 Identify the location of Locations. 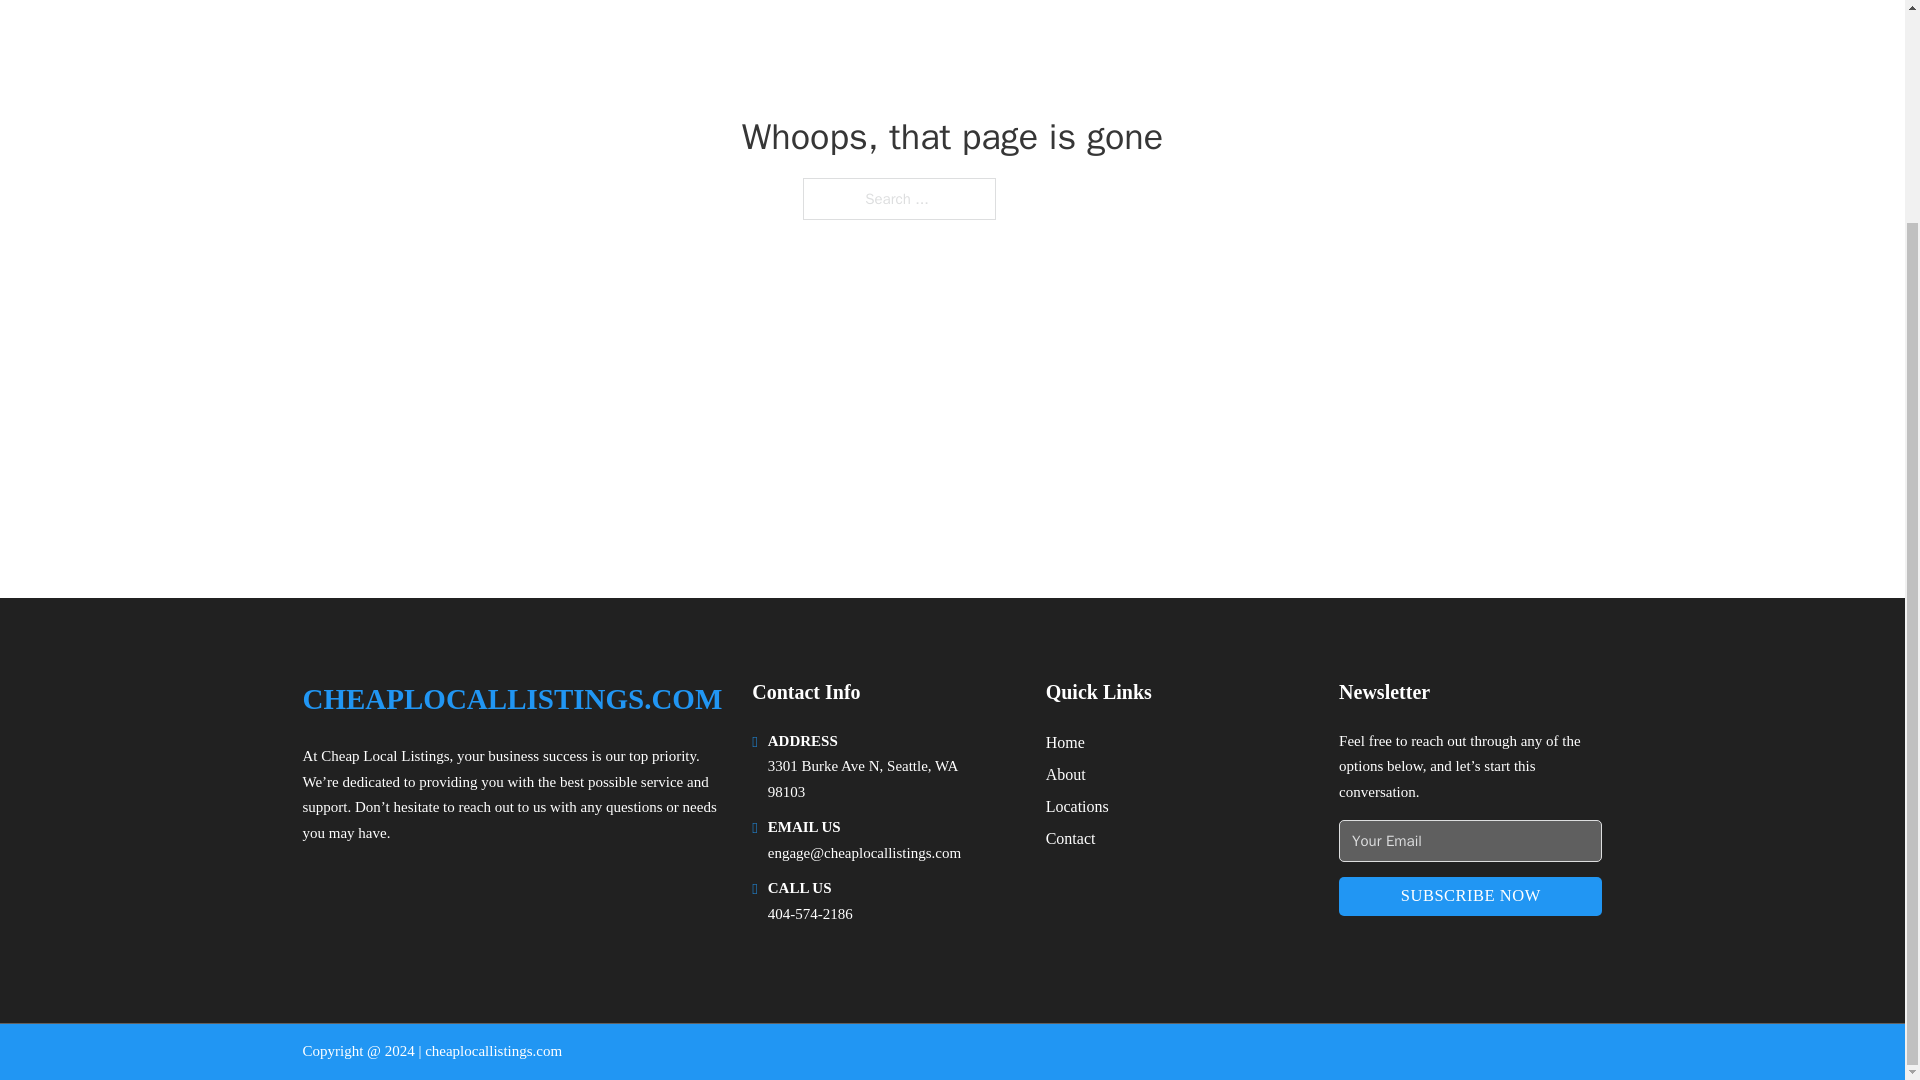
(1078, 806).